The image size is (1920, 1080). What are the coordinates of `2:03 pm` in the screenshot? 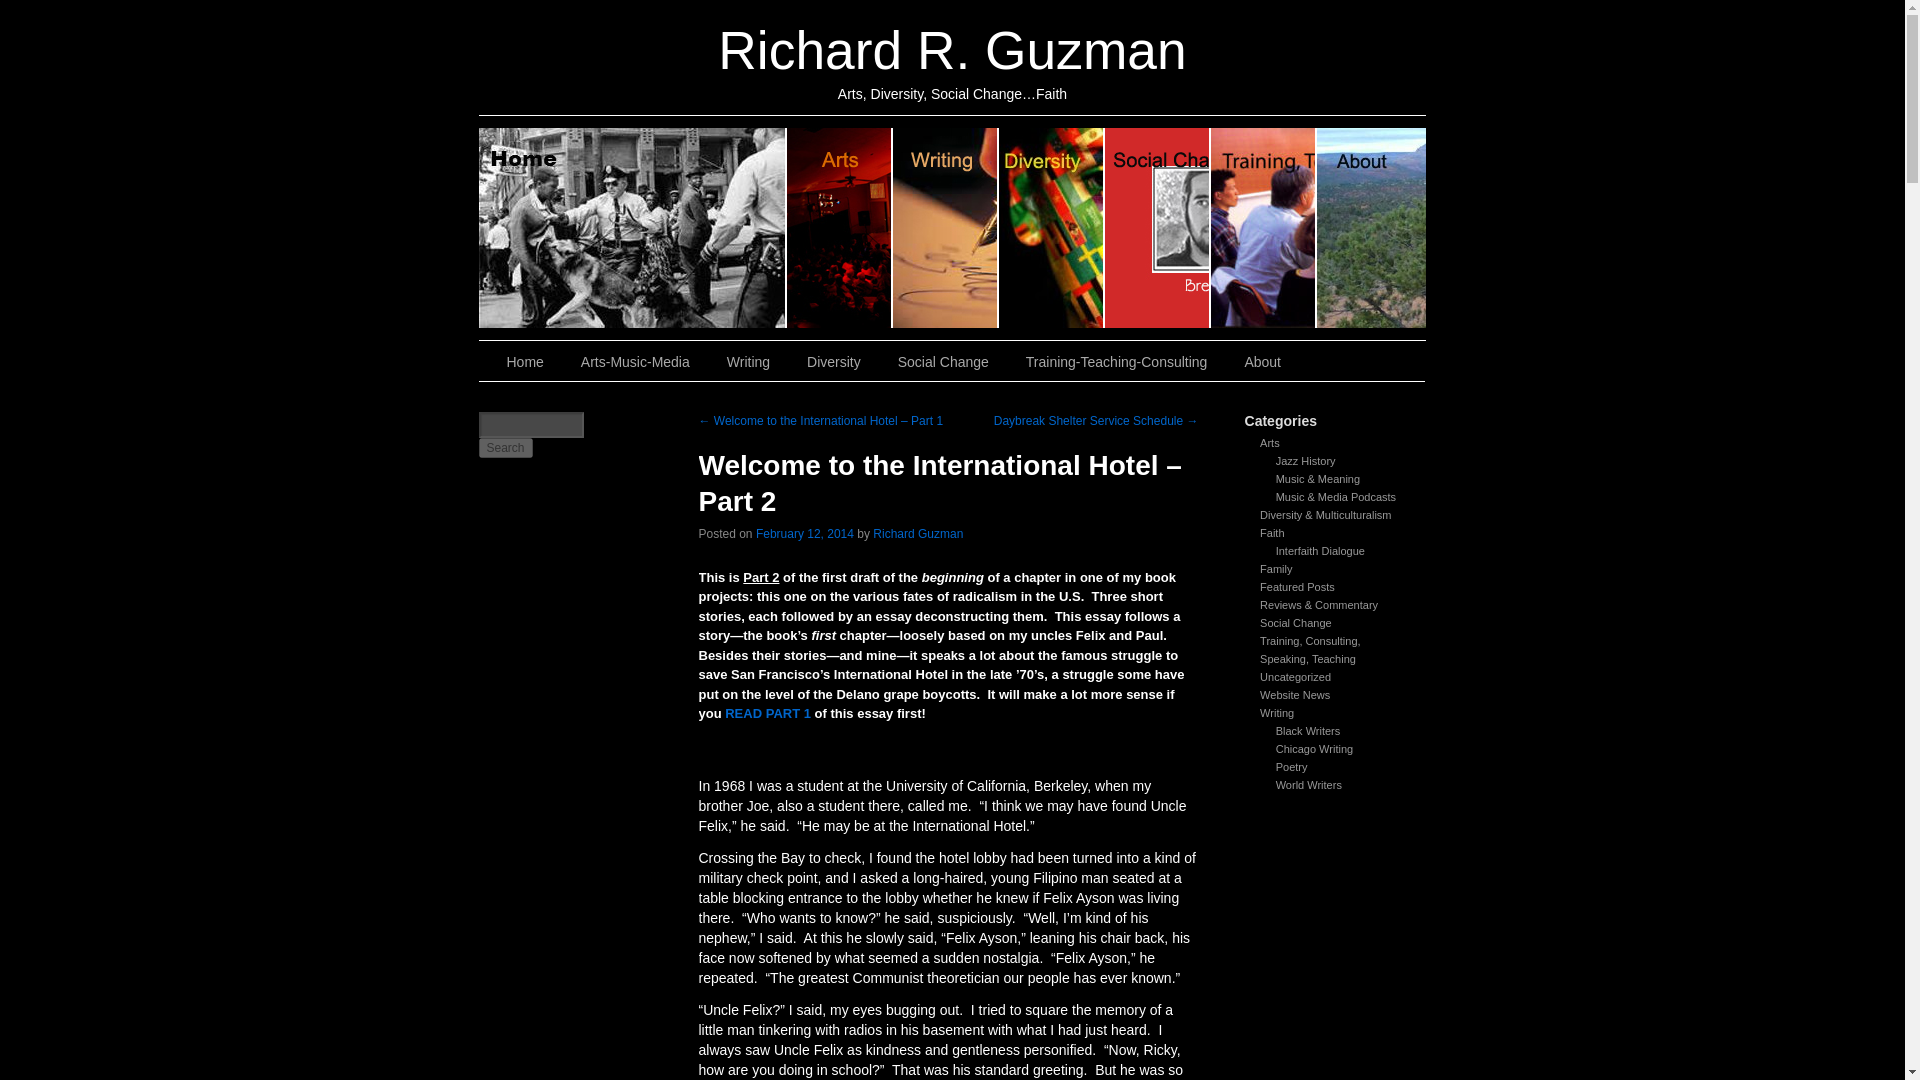 It's located at (805, 534).